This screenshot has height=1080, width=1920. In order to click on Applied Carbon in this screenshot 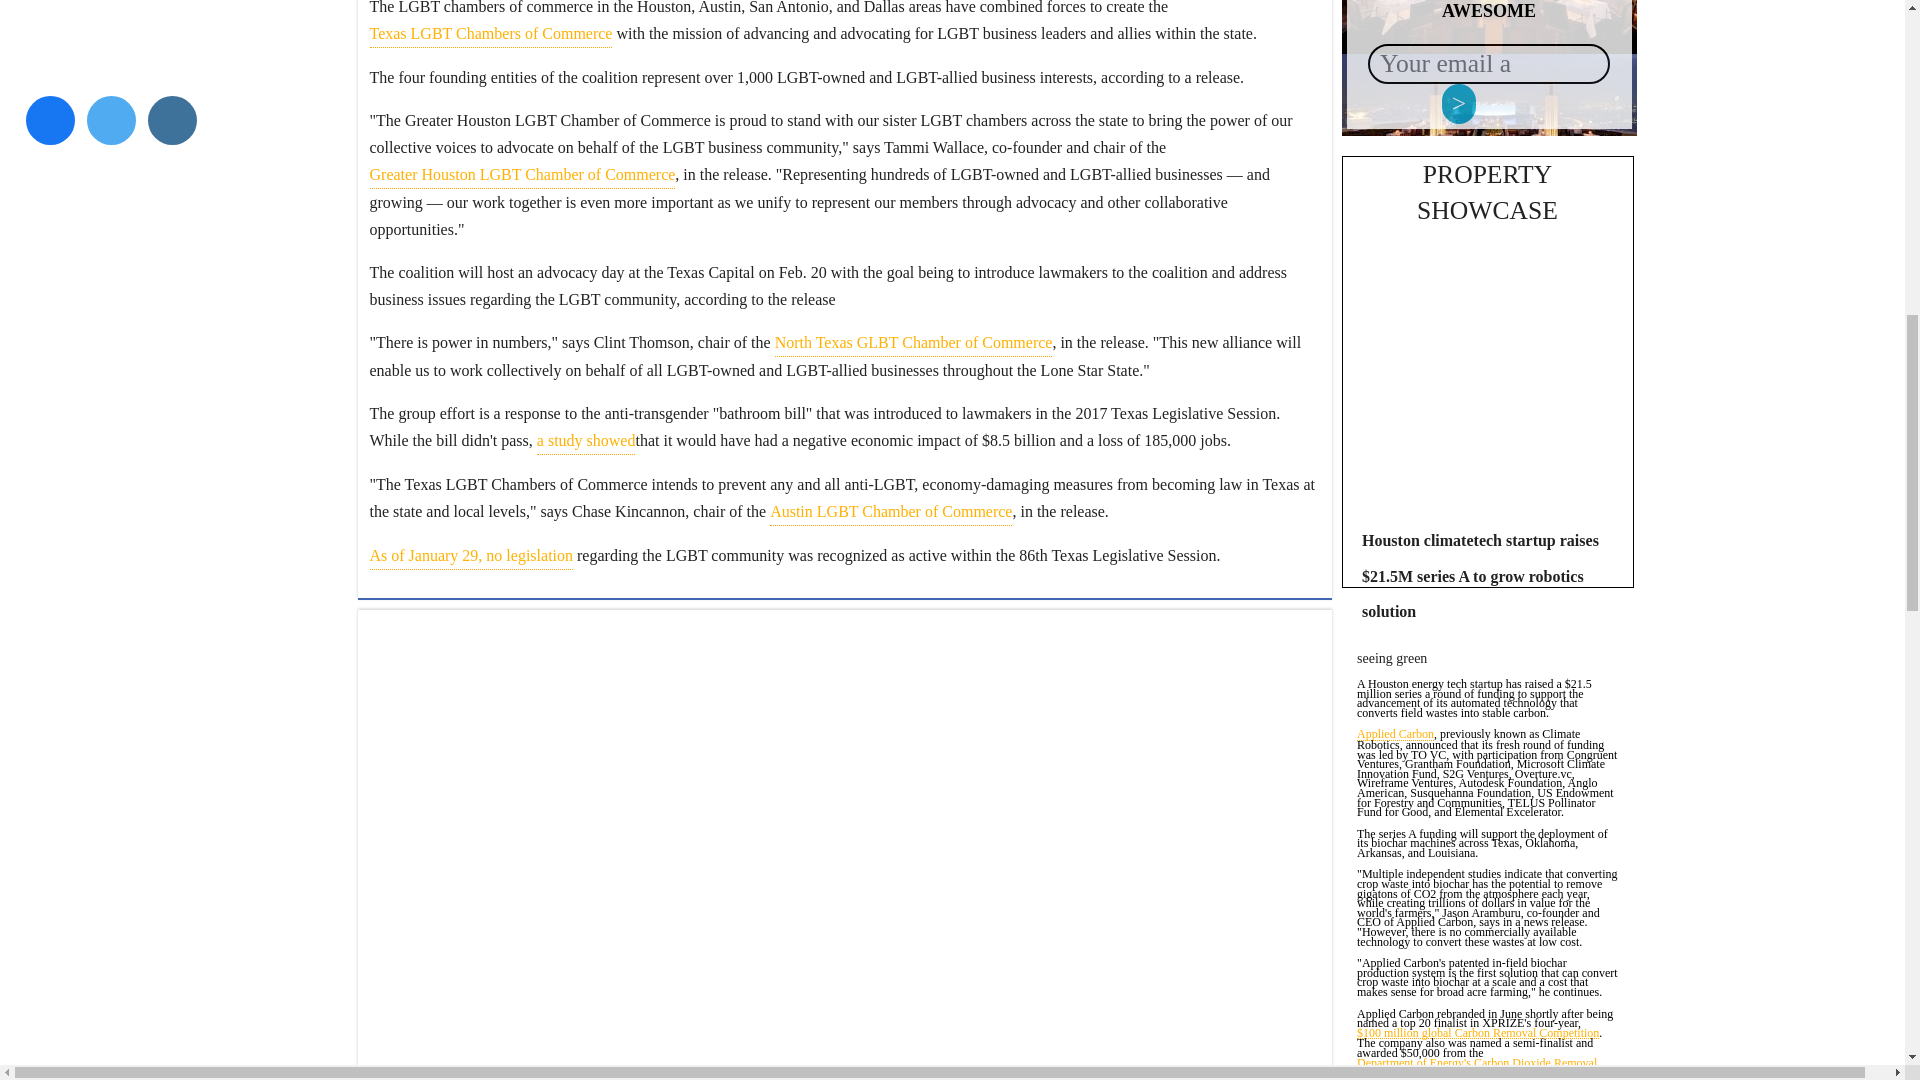, I will do `click(1396, 735)`.